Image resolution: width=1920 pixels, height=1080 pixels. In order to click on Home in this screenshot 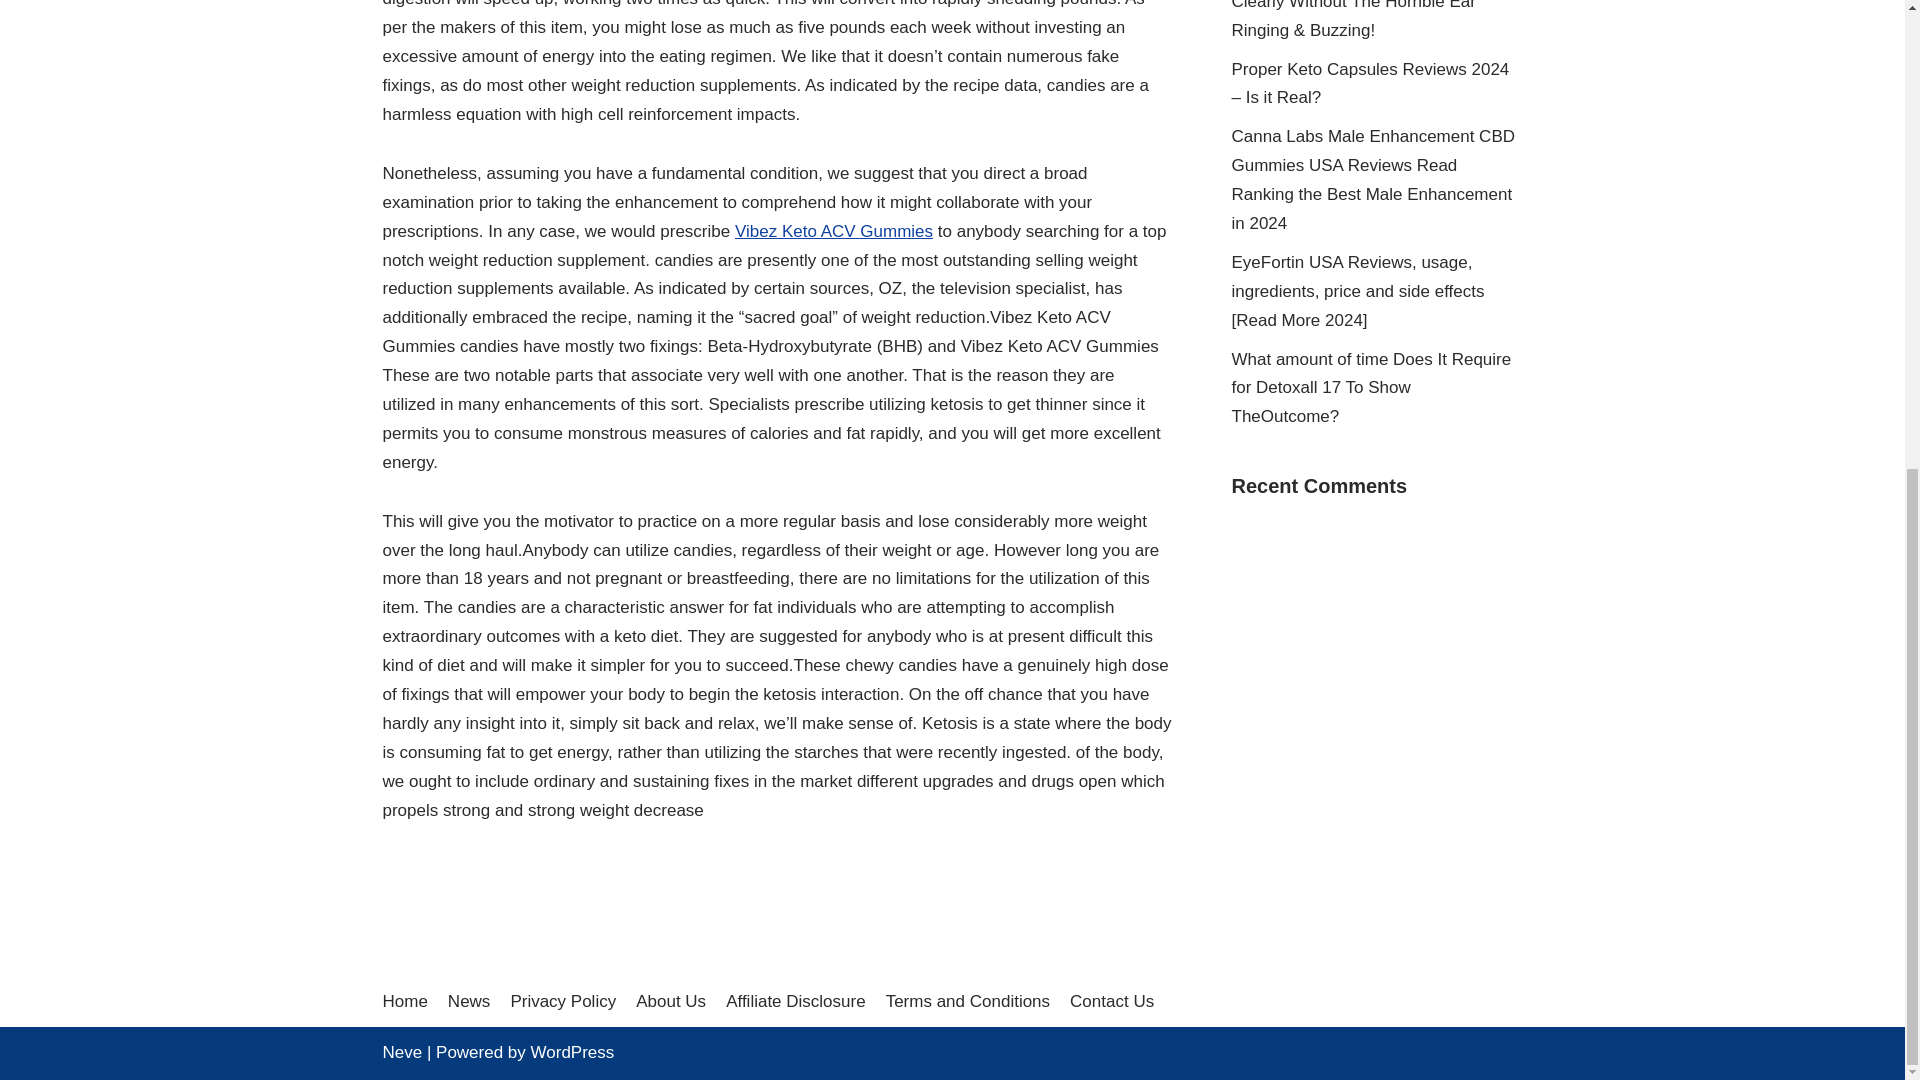, I will do `click(404, 1000)`.